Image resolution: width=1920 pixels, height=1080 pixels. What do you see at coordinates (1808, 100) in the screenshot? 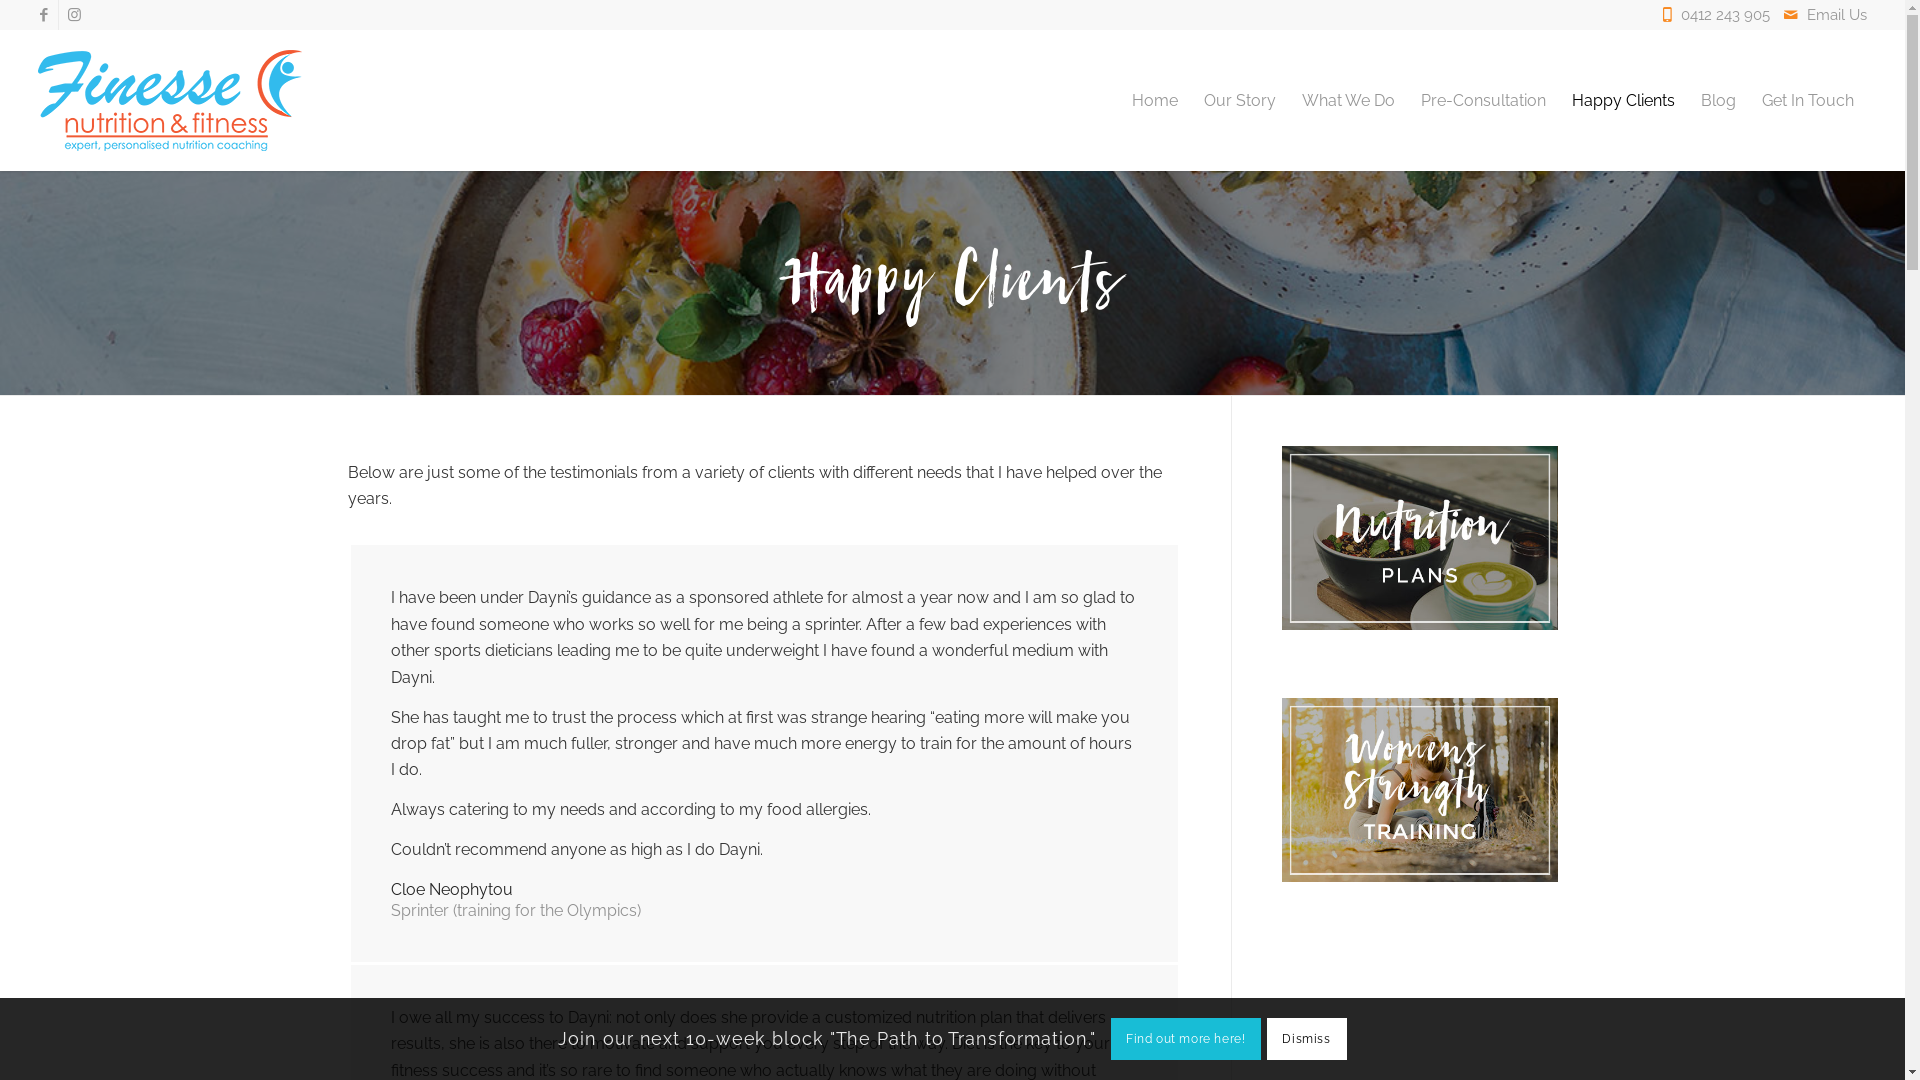
I see `Get In Touch` at bounding box center [1808, 100].